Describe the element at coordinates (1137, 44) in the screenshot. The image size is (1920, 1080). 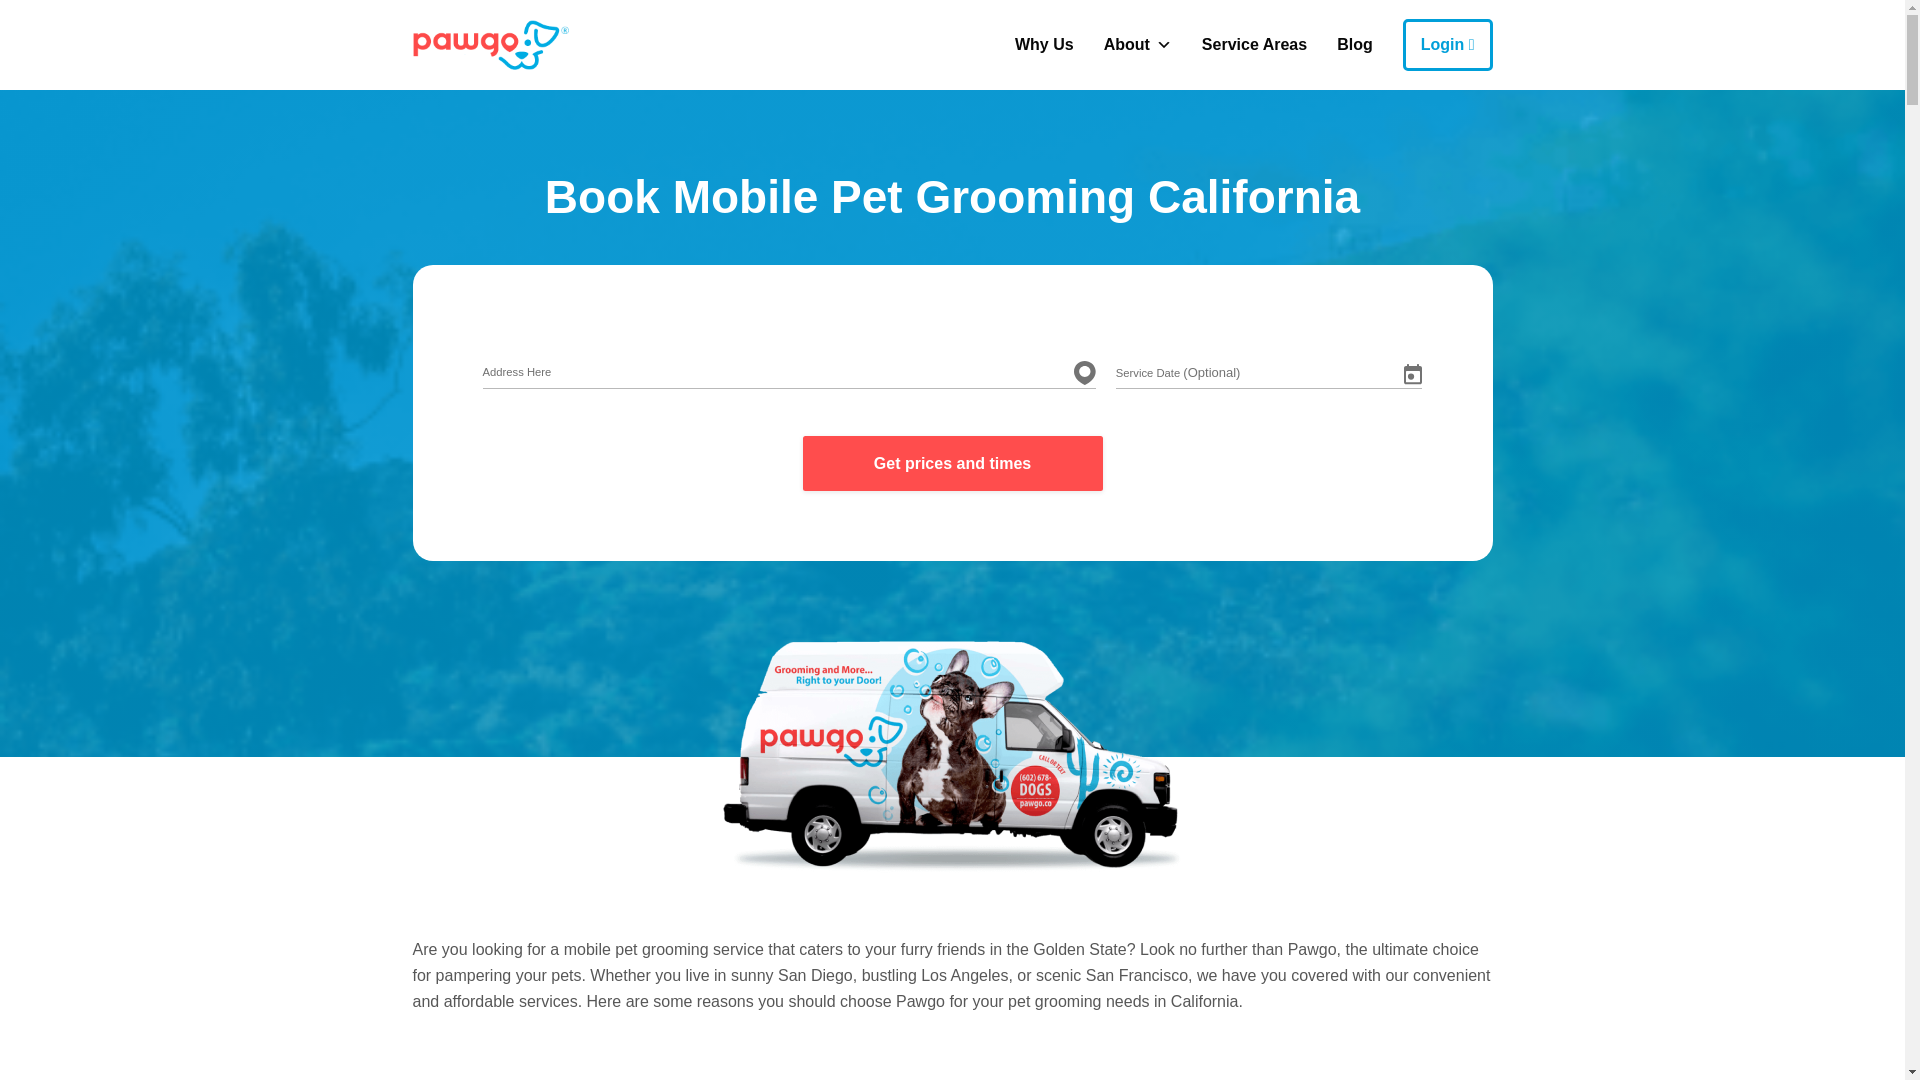
I see `About` at that location.